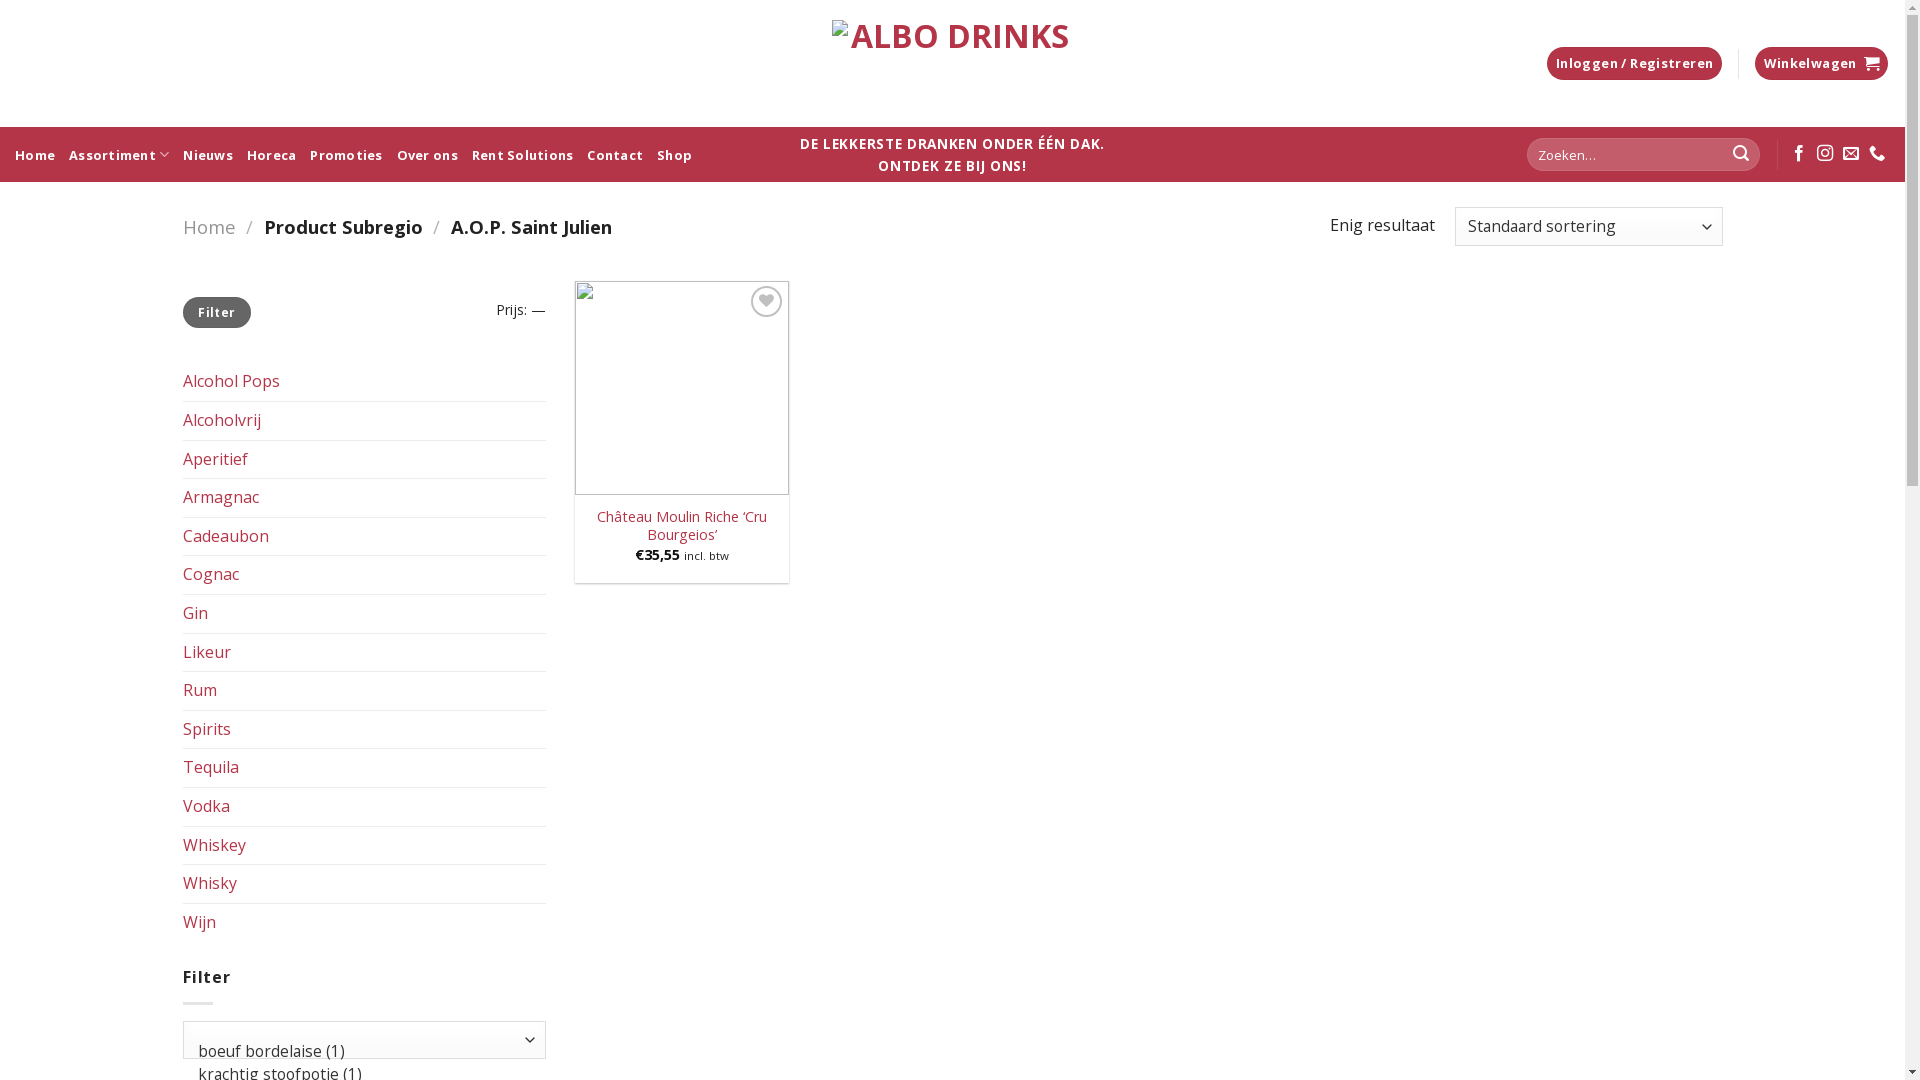 The image size is (1920, 1080). I want to click on Whisky, so click(364, 884).